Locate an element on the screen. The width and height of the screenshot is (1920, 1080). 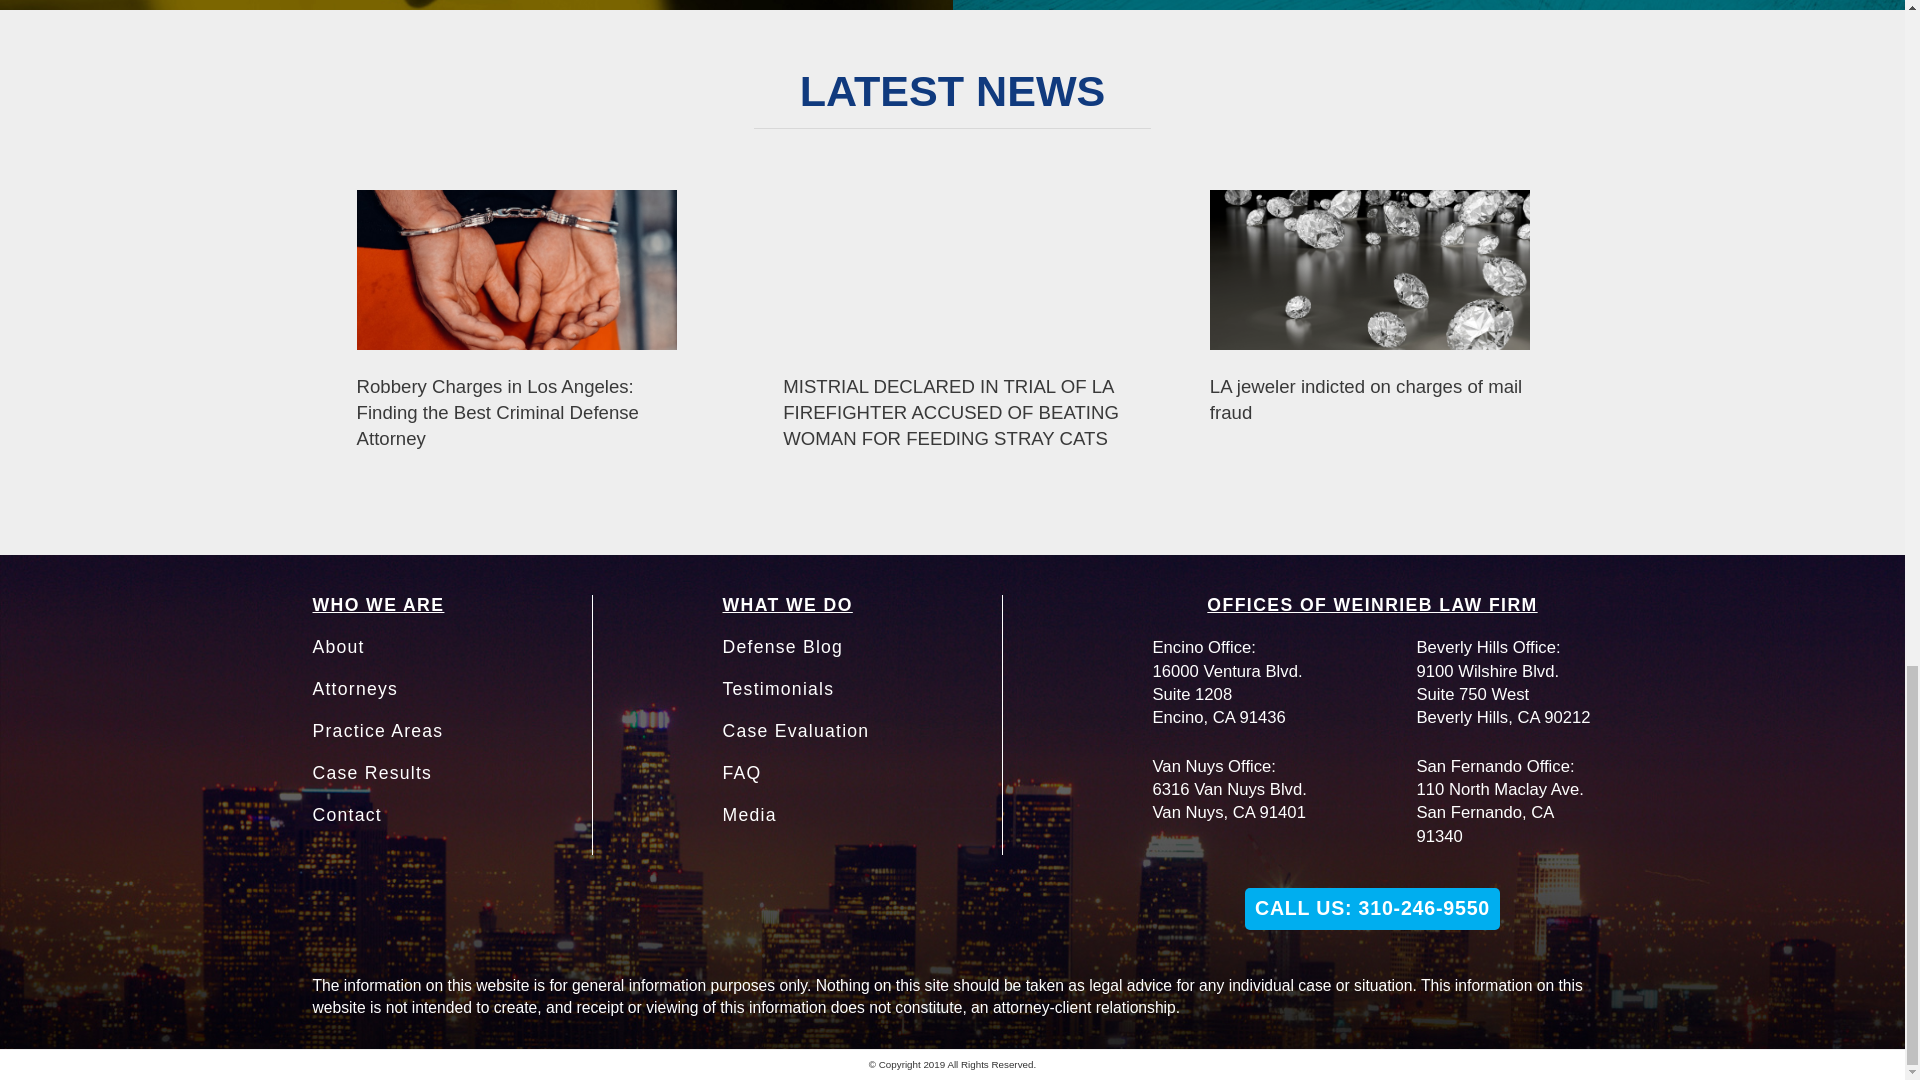
Case Results is located at coordinates (372, 772).